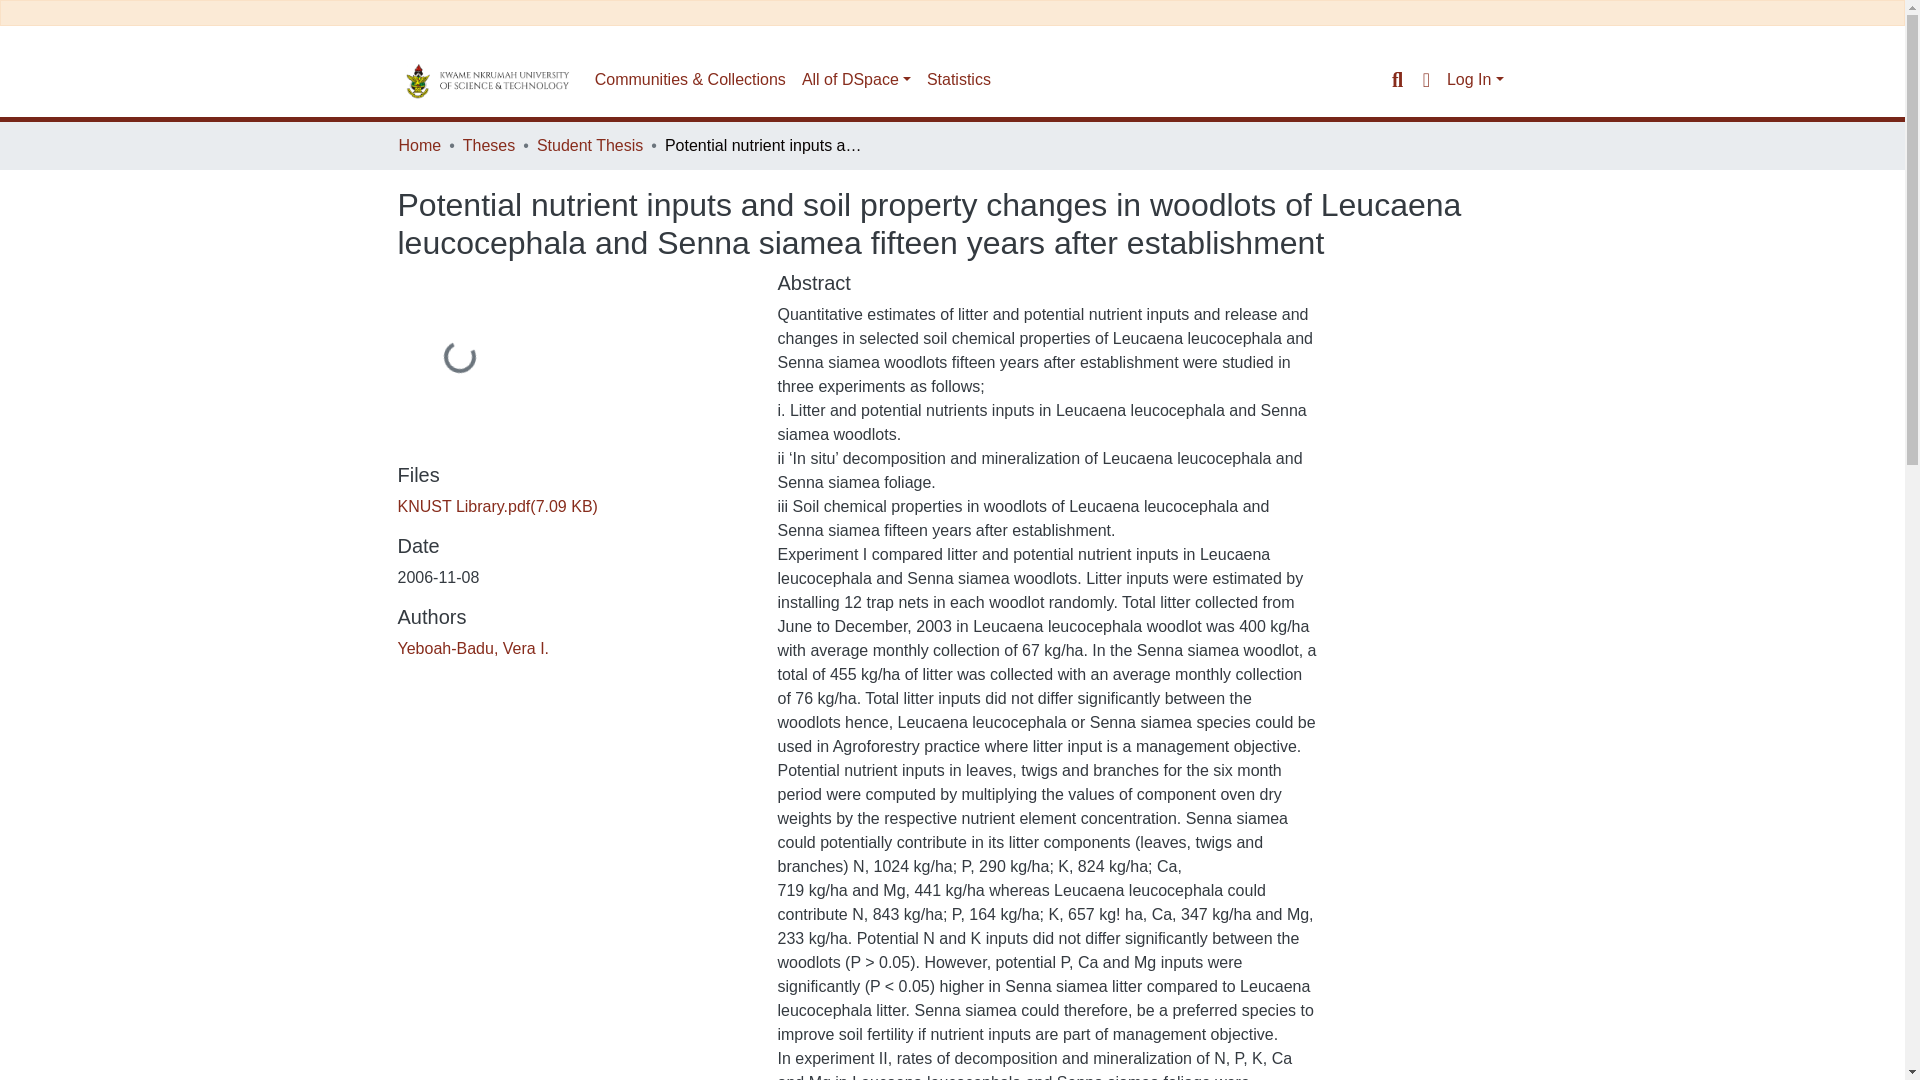 The width and height of the screenshot is (1920, 1080). Describe the element at coordinates (856, 80) in the screenshot. I see `All of DSpace` at that location.